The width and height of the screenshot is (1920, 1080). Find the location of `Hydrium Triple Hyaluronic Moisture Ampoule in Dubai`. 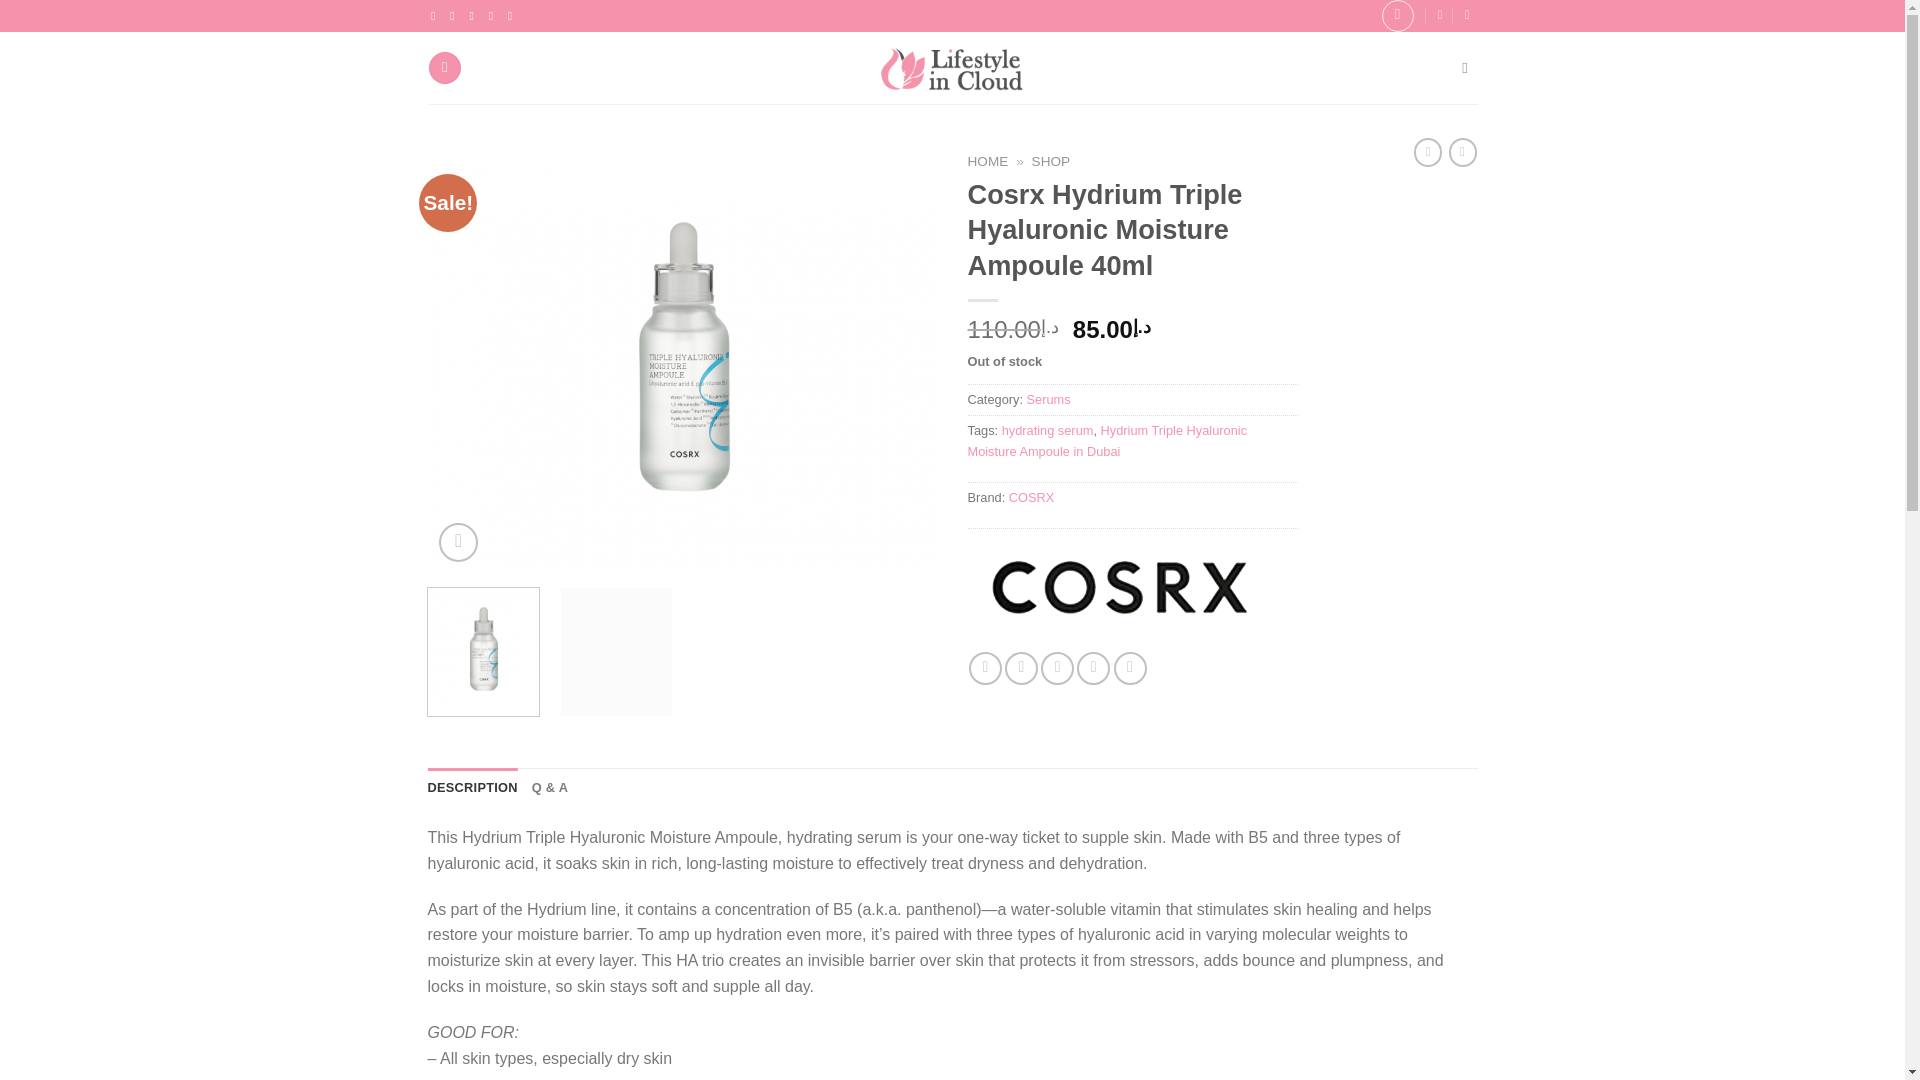

Hydrium Triple Hyaluronic Moisture Ampoule in Dubai is located at coordinates (1108, 440).